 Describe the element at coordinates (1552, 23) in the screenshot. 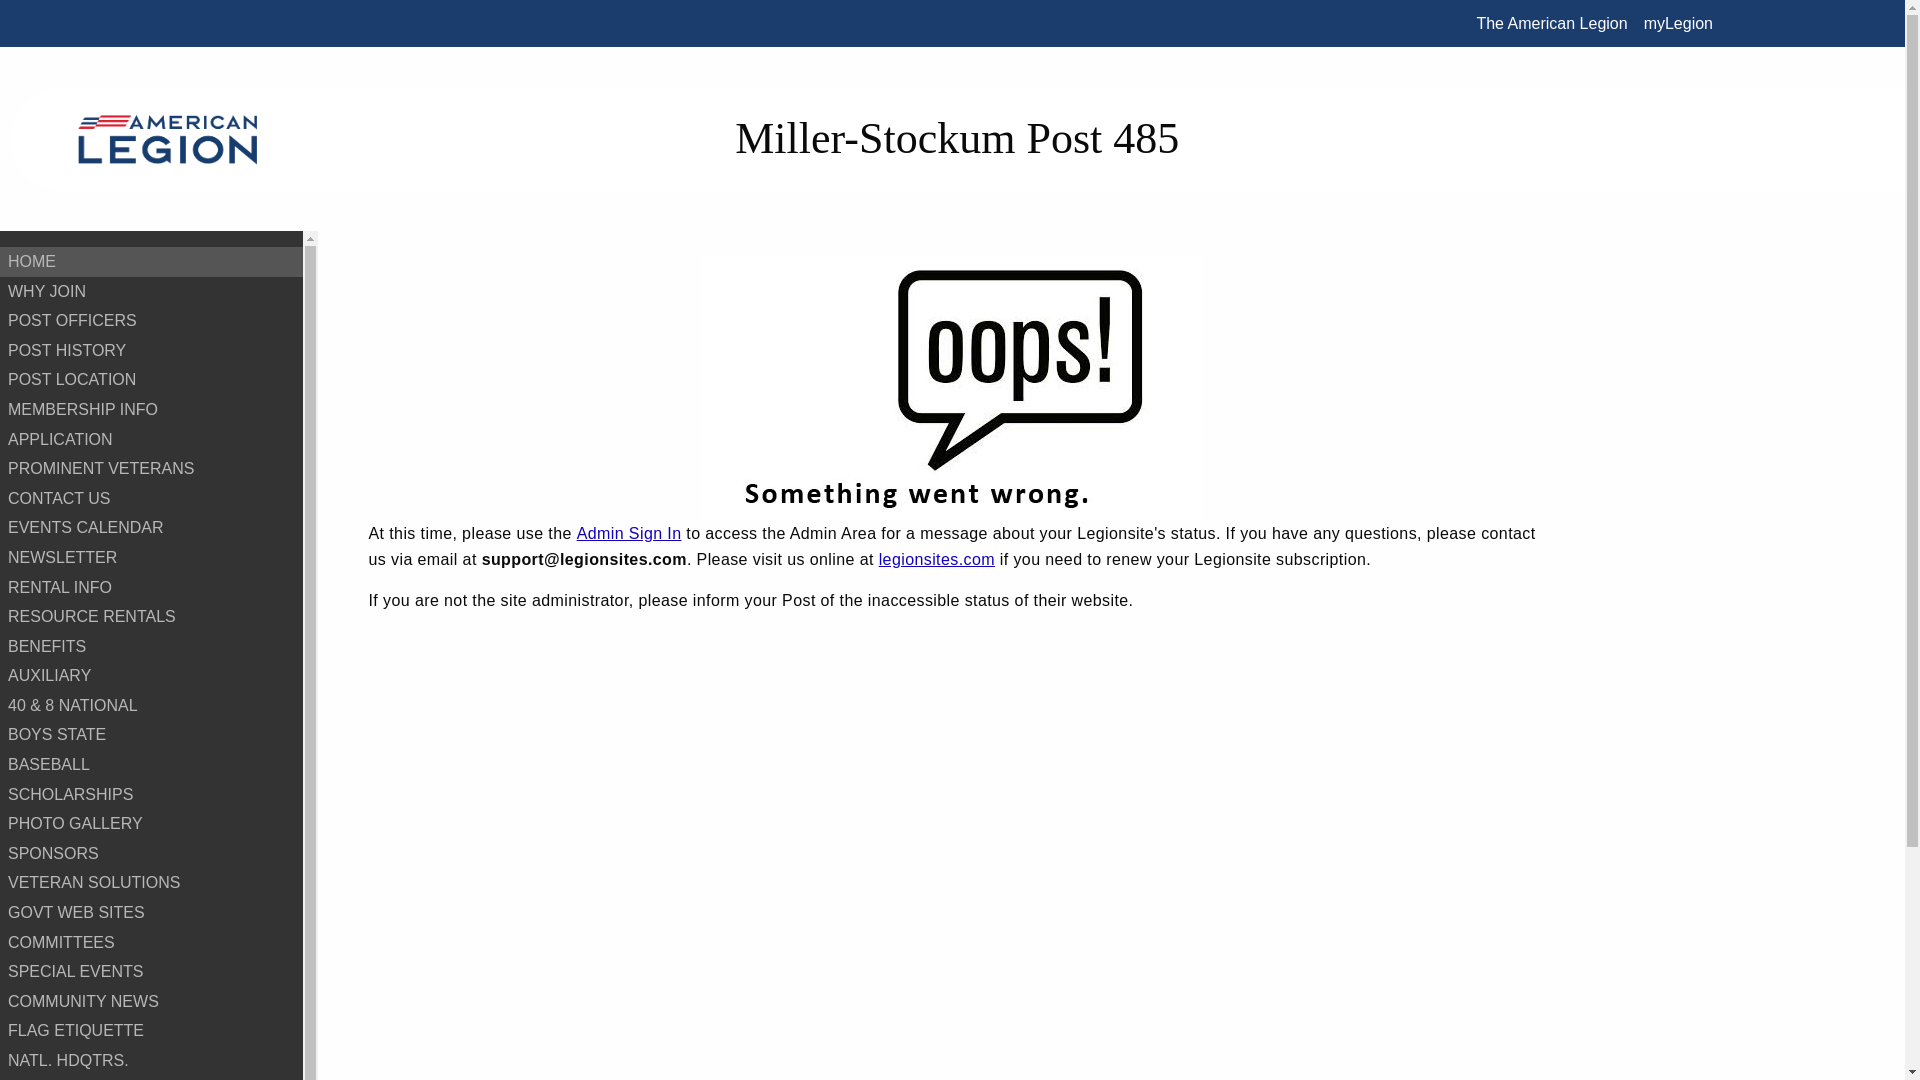

I see `Legion.org` at that location.